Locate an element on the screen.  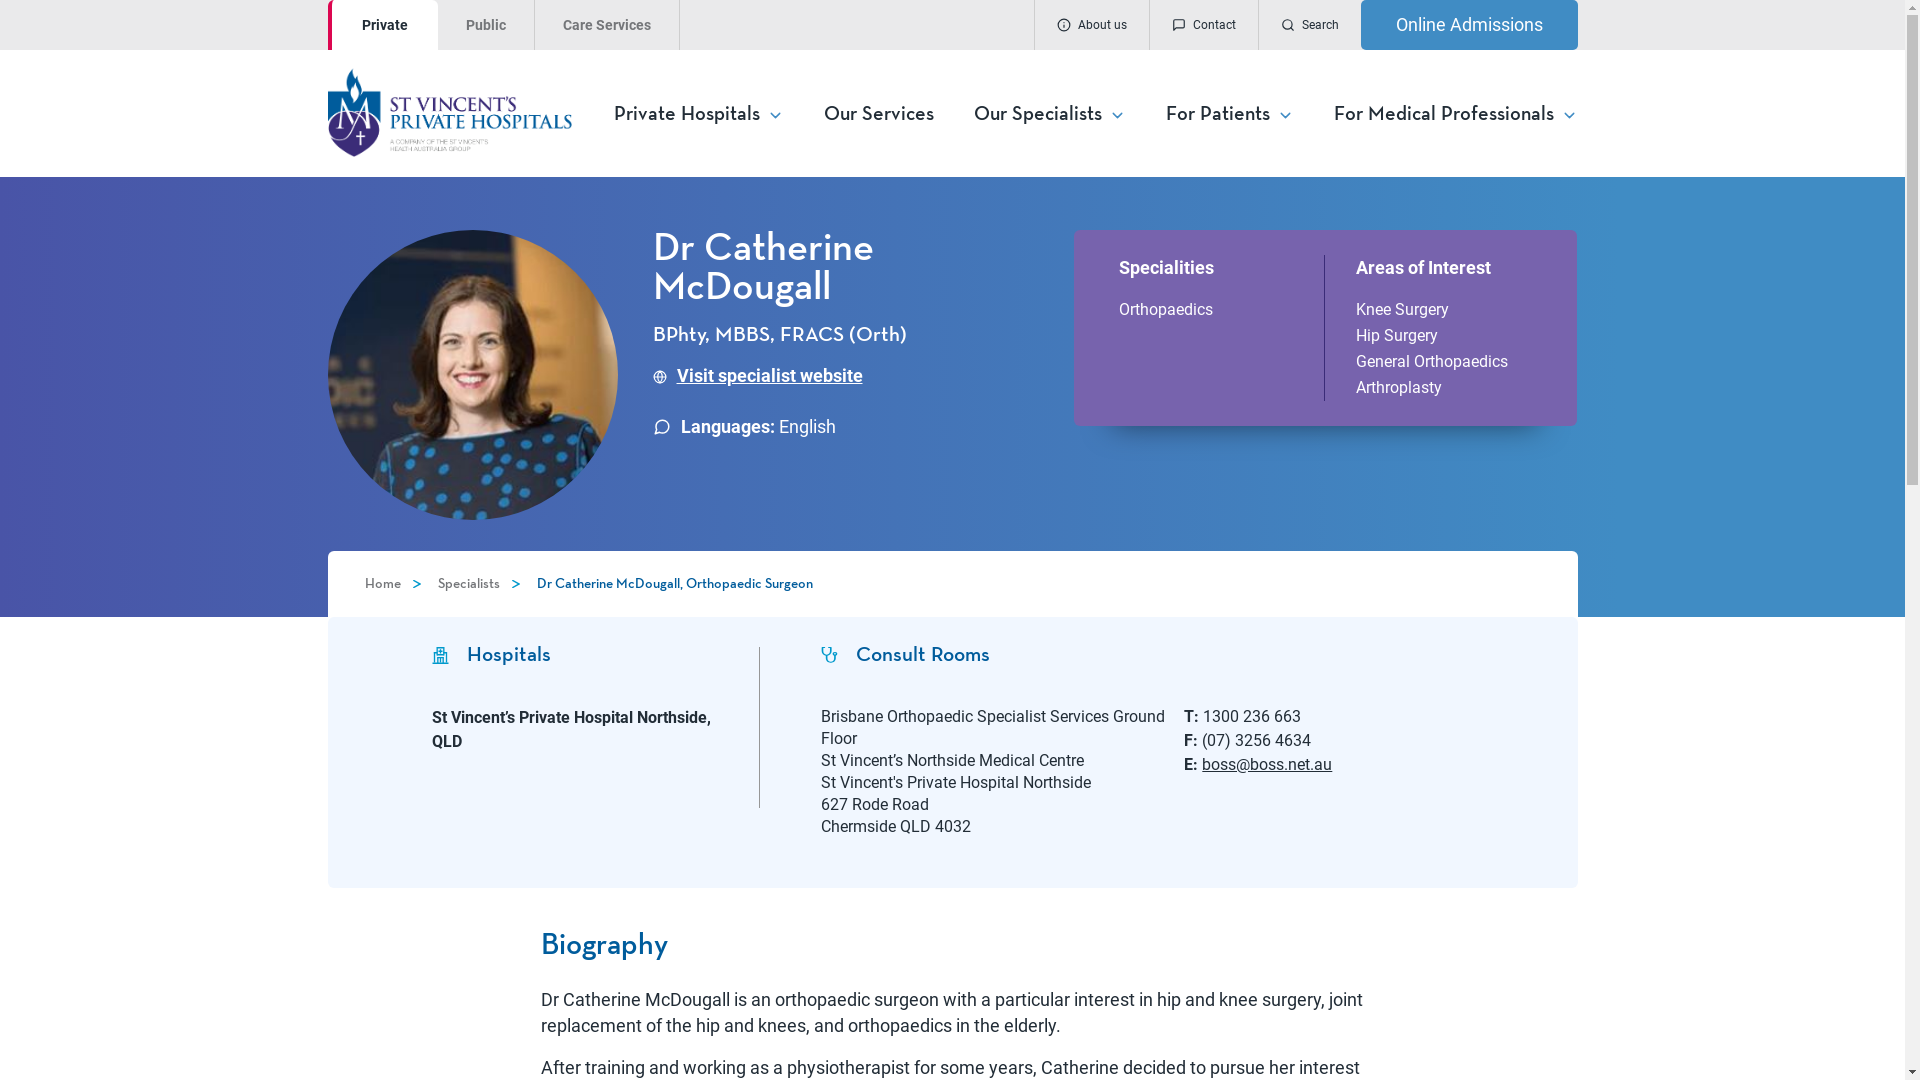
Home is located at coordinates (382, 584).